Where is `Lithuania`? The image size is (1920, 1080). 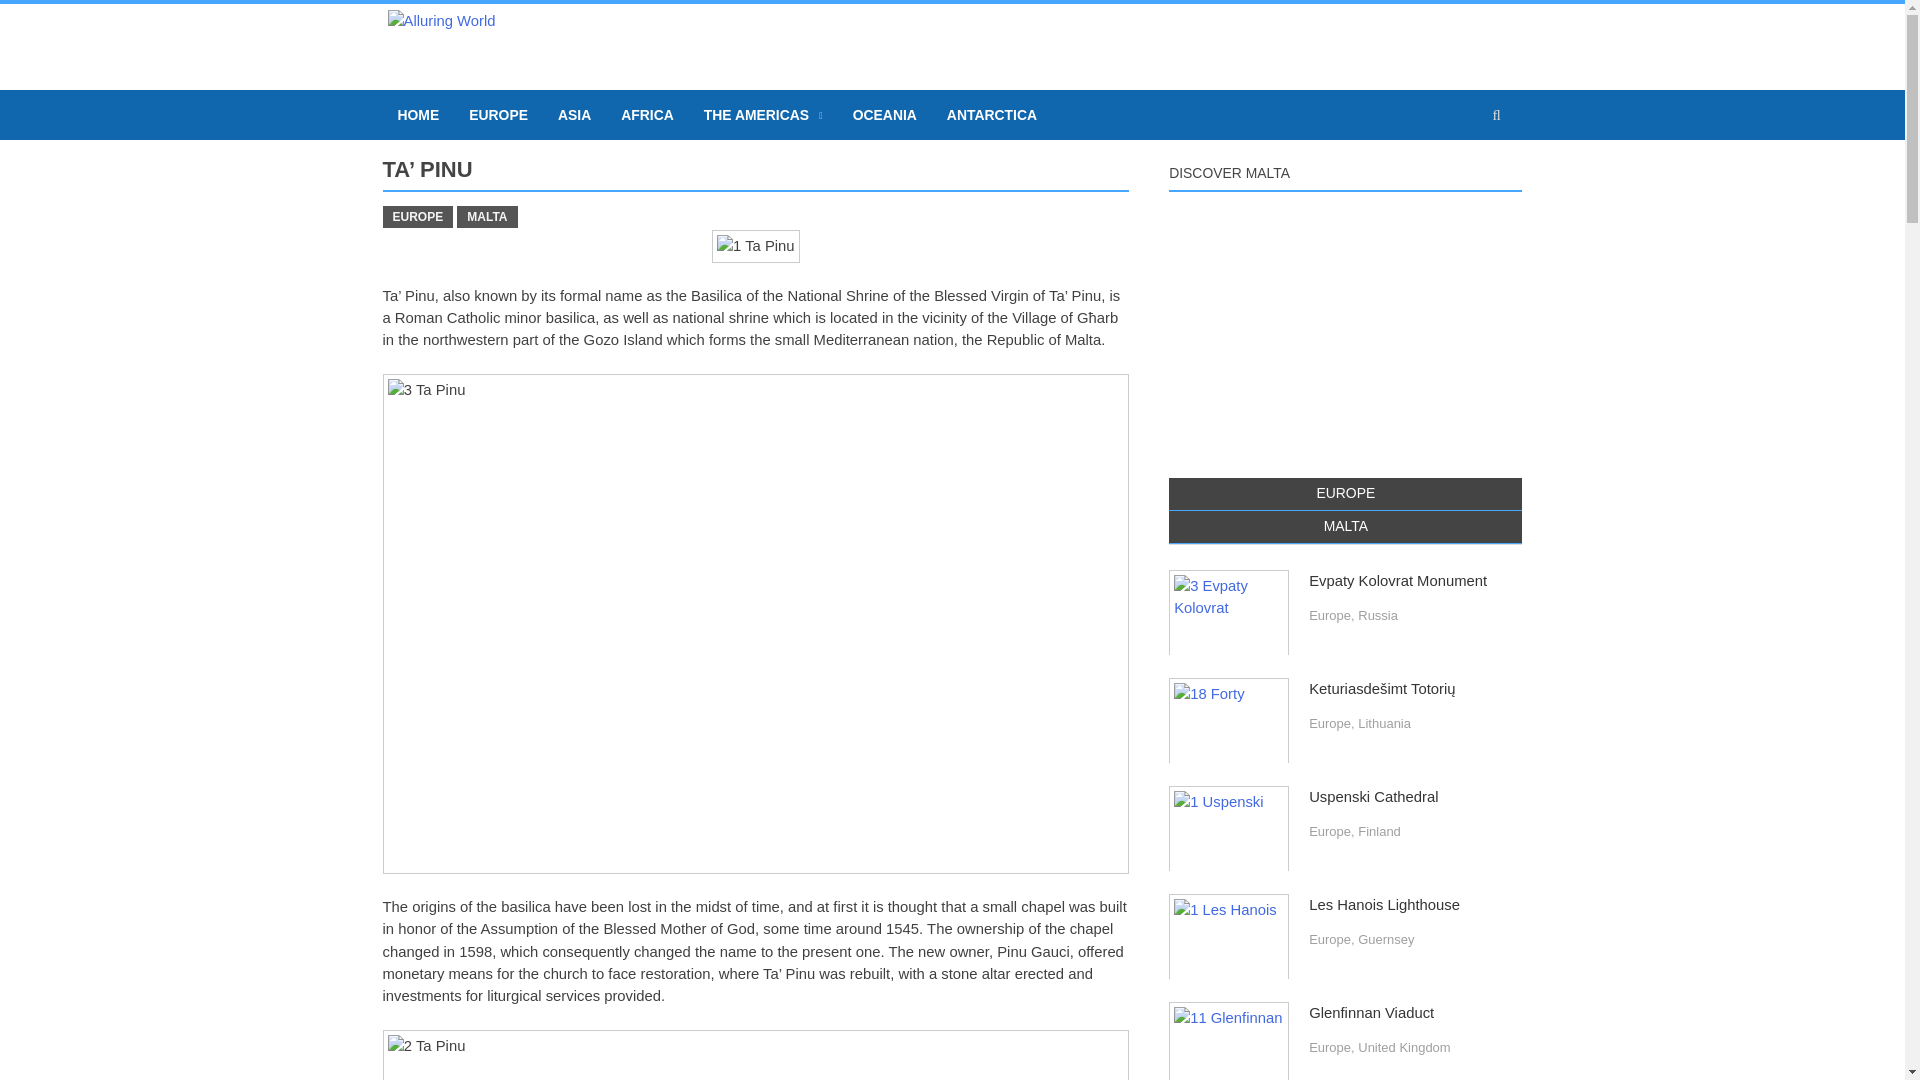 Lithuania is located at coordinates (1384, 724).